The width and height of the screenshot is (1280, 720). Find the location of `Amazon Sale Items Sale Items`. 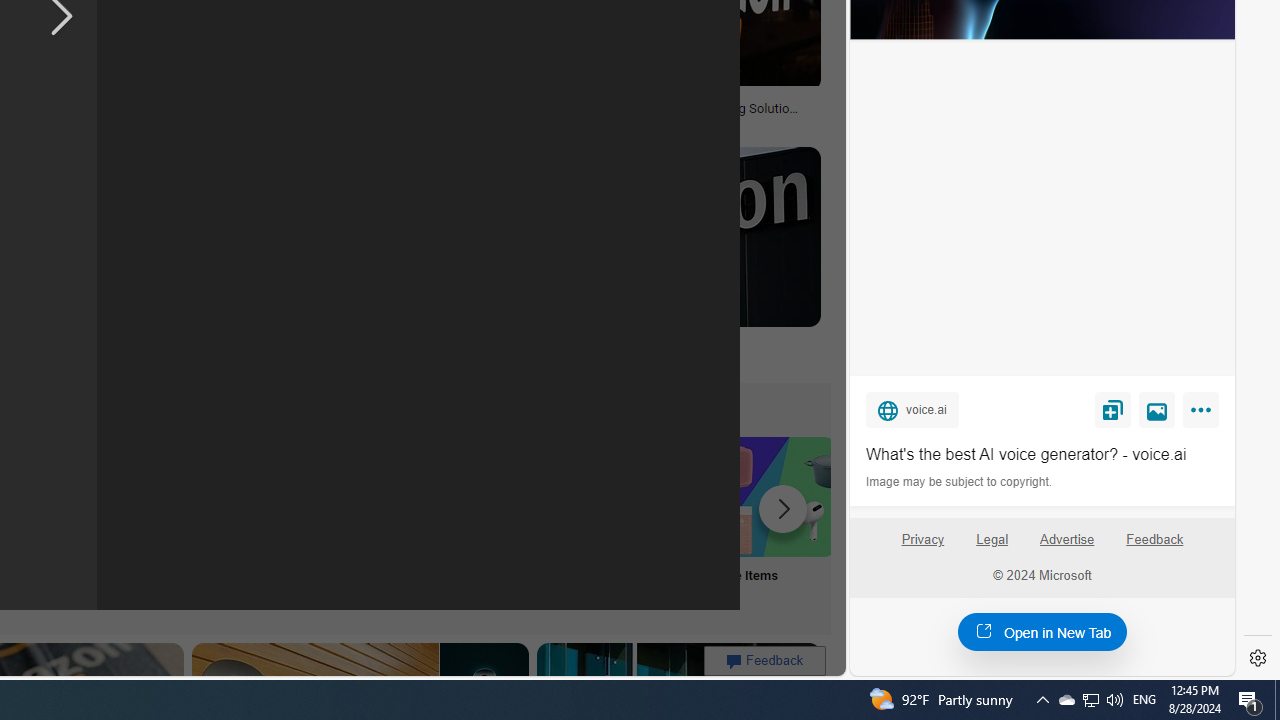

Amazon Sale Items Sale Items is located at coordinates (775, 522).